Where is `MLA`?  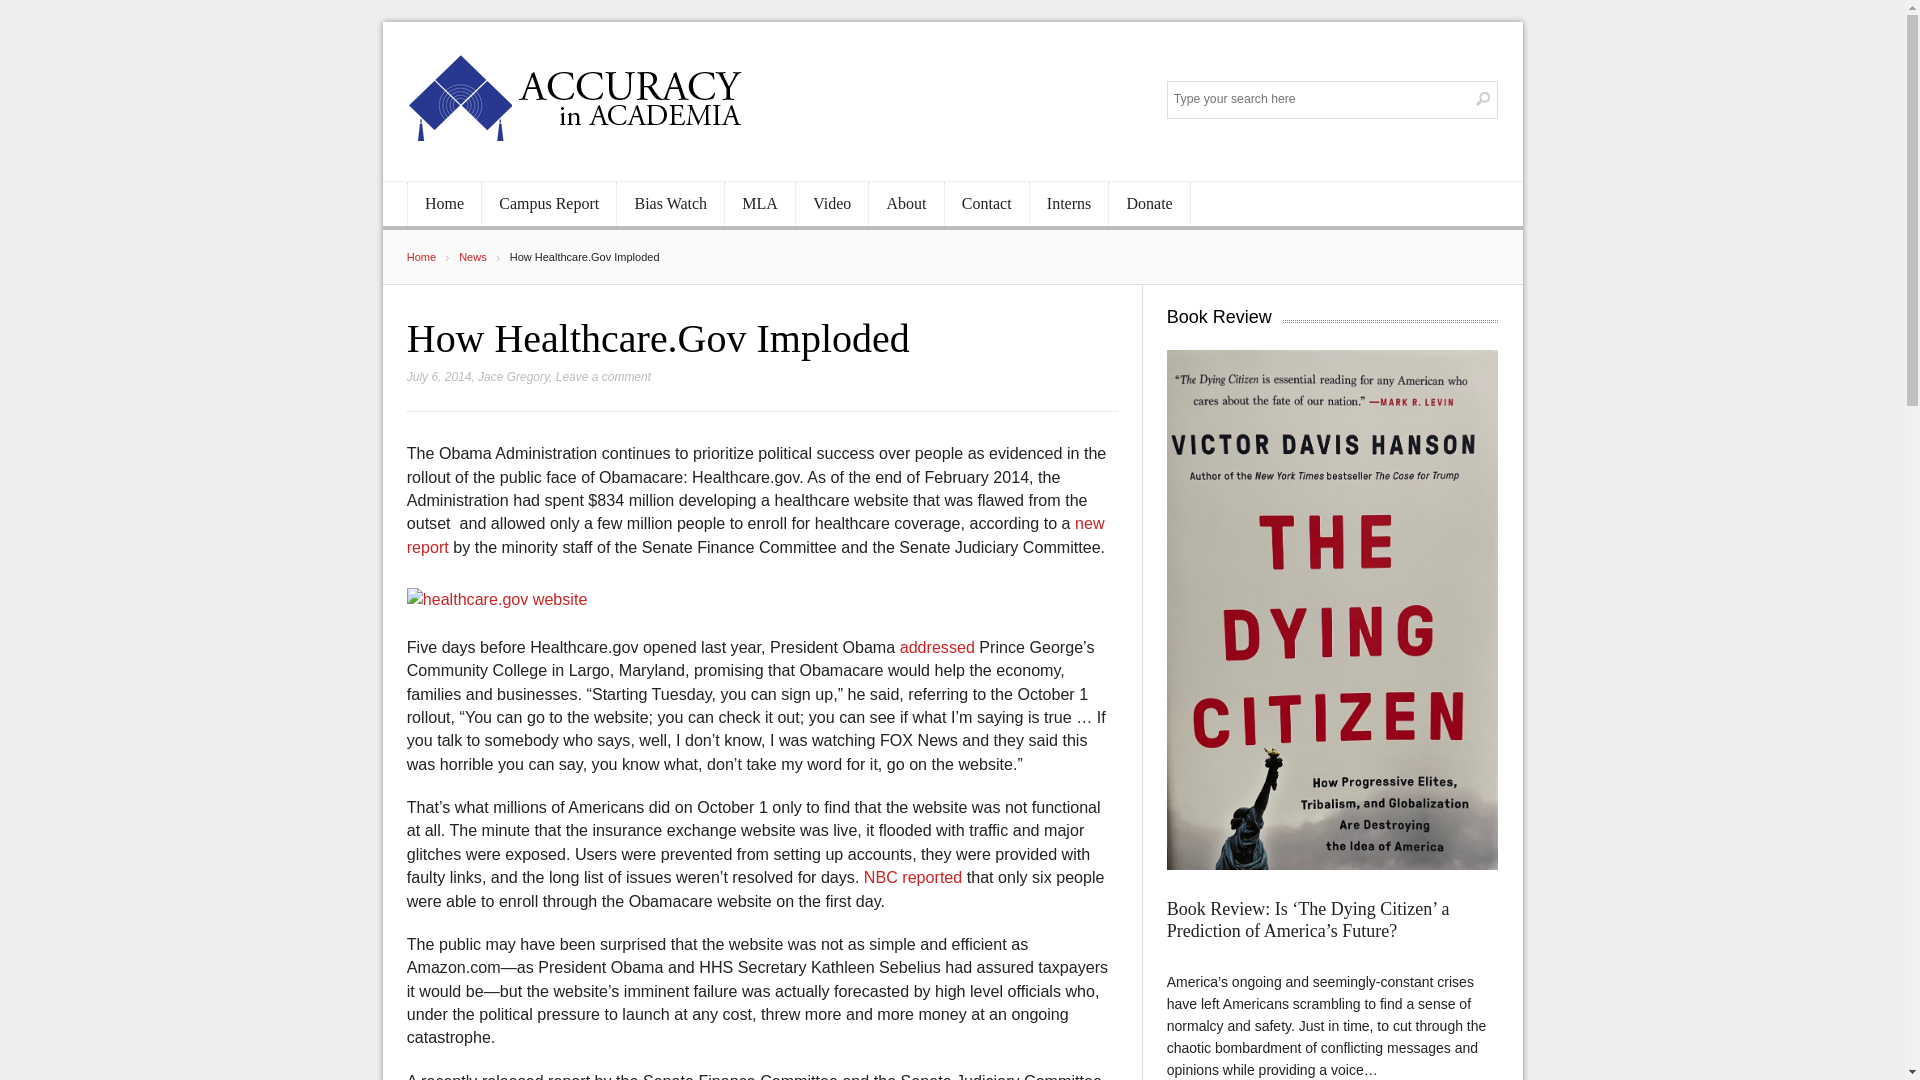 MLA is located at coordinates (760, 204).